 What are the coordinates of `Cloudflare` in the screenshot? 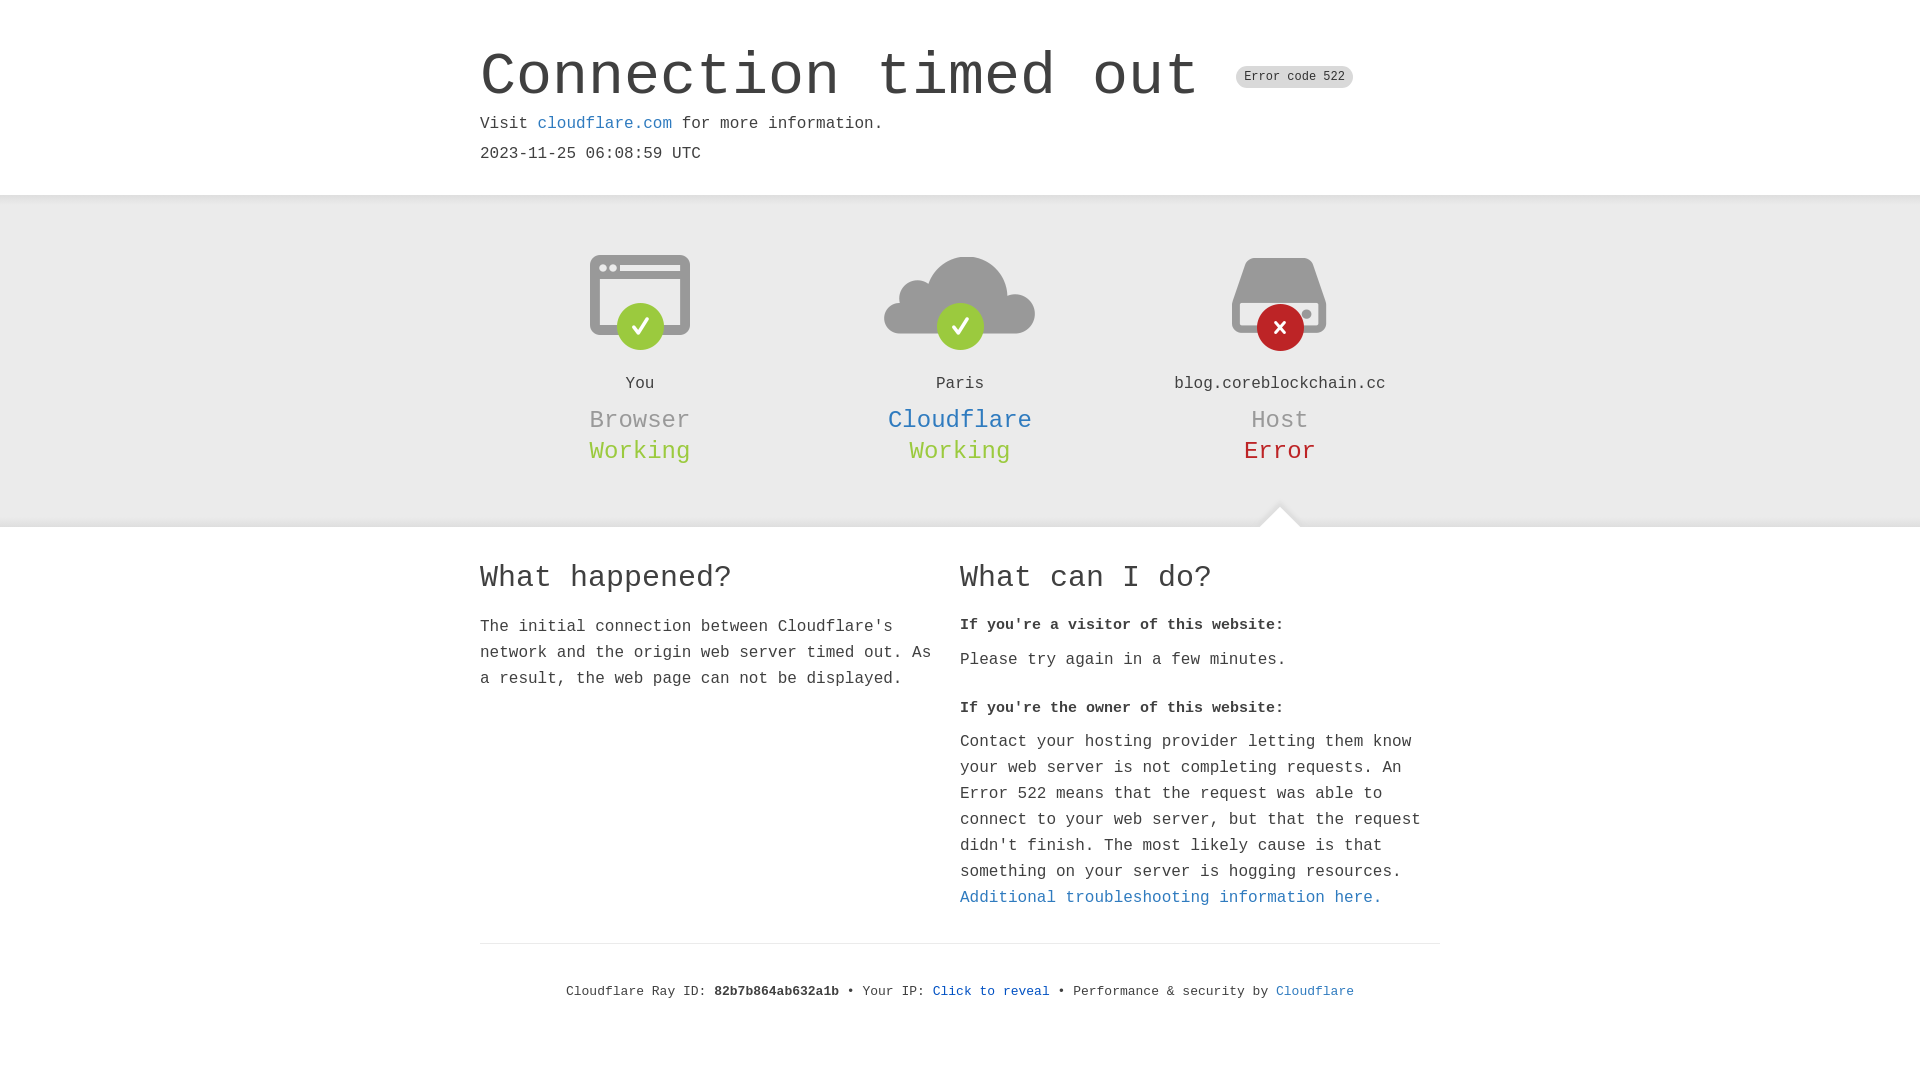 It's located at (960, 420).